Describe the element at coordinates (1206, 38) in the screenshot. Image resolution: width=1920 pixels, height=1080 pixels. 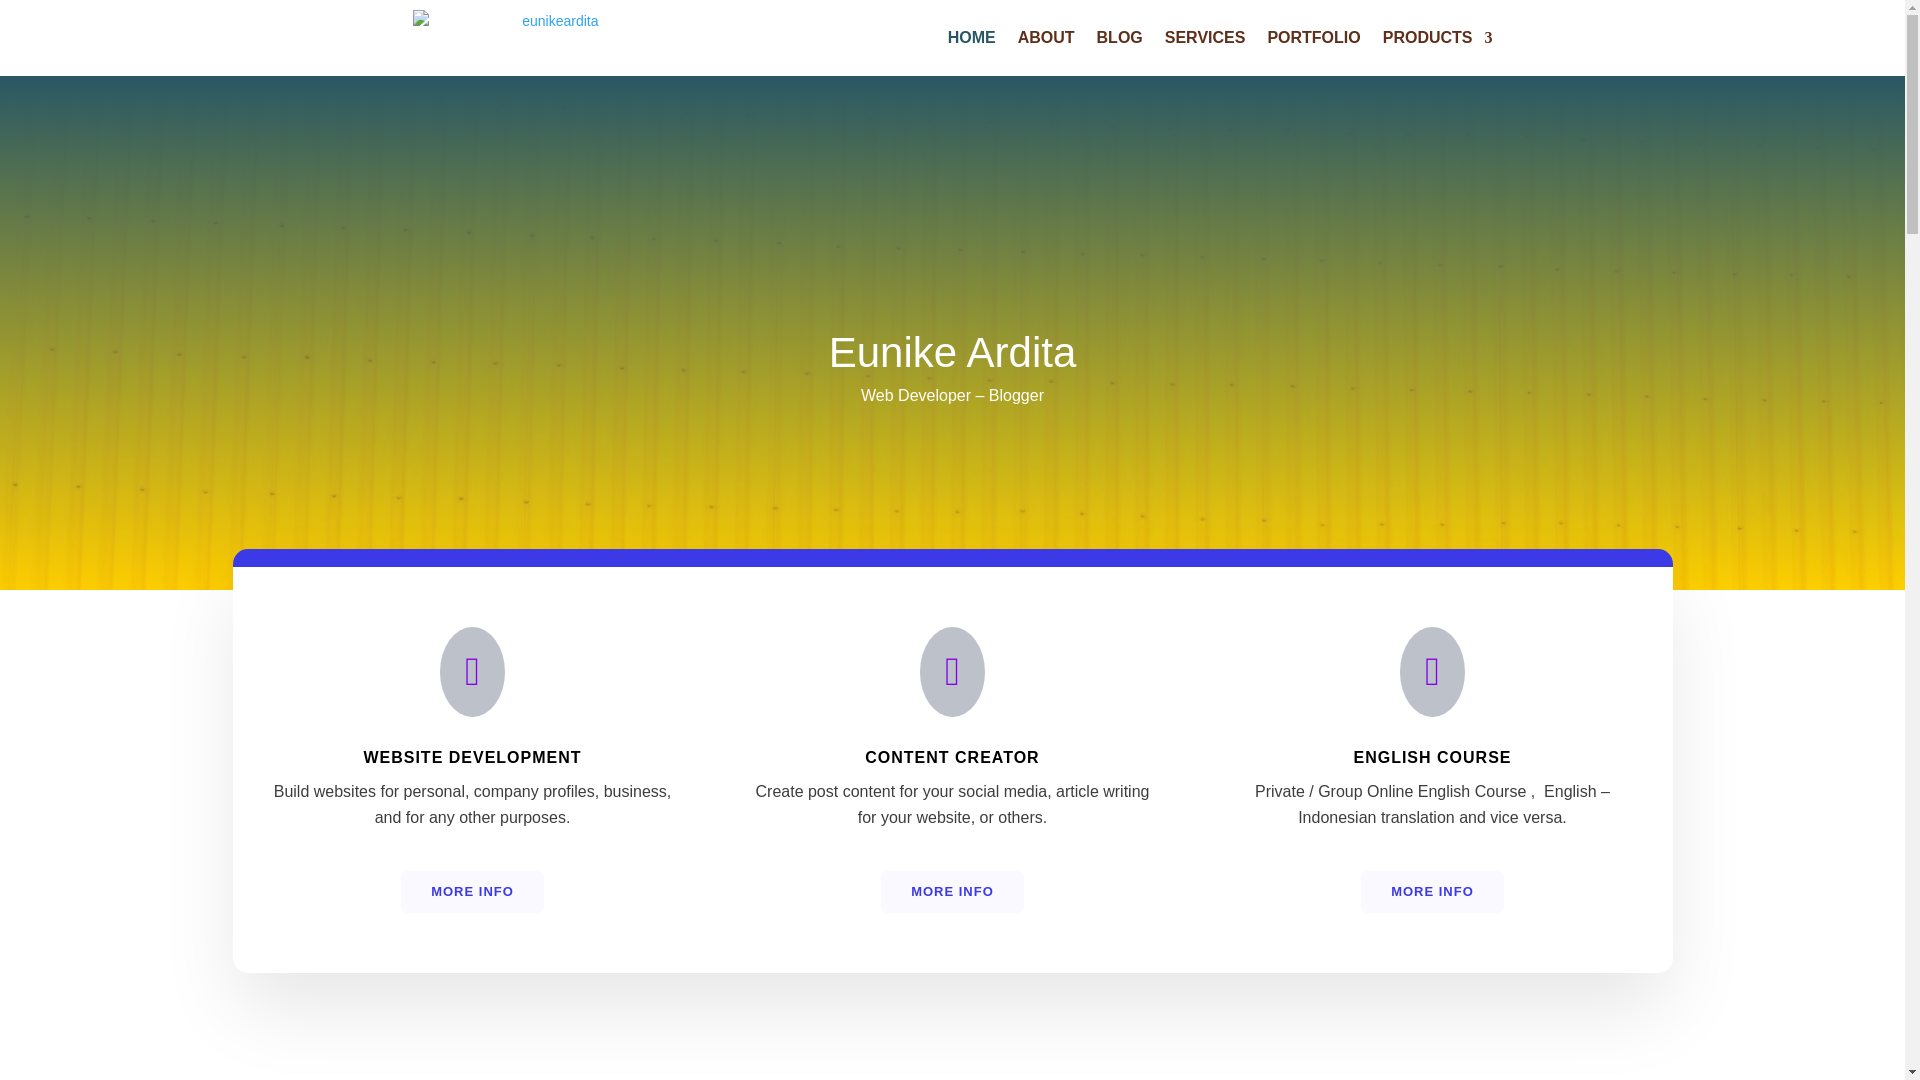
I see `SERVICES` at that location.